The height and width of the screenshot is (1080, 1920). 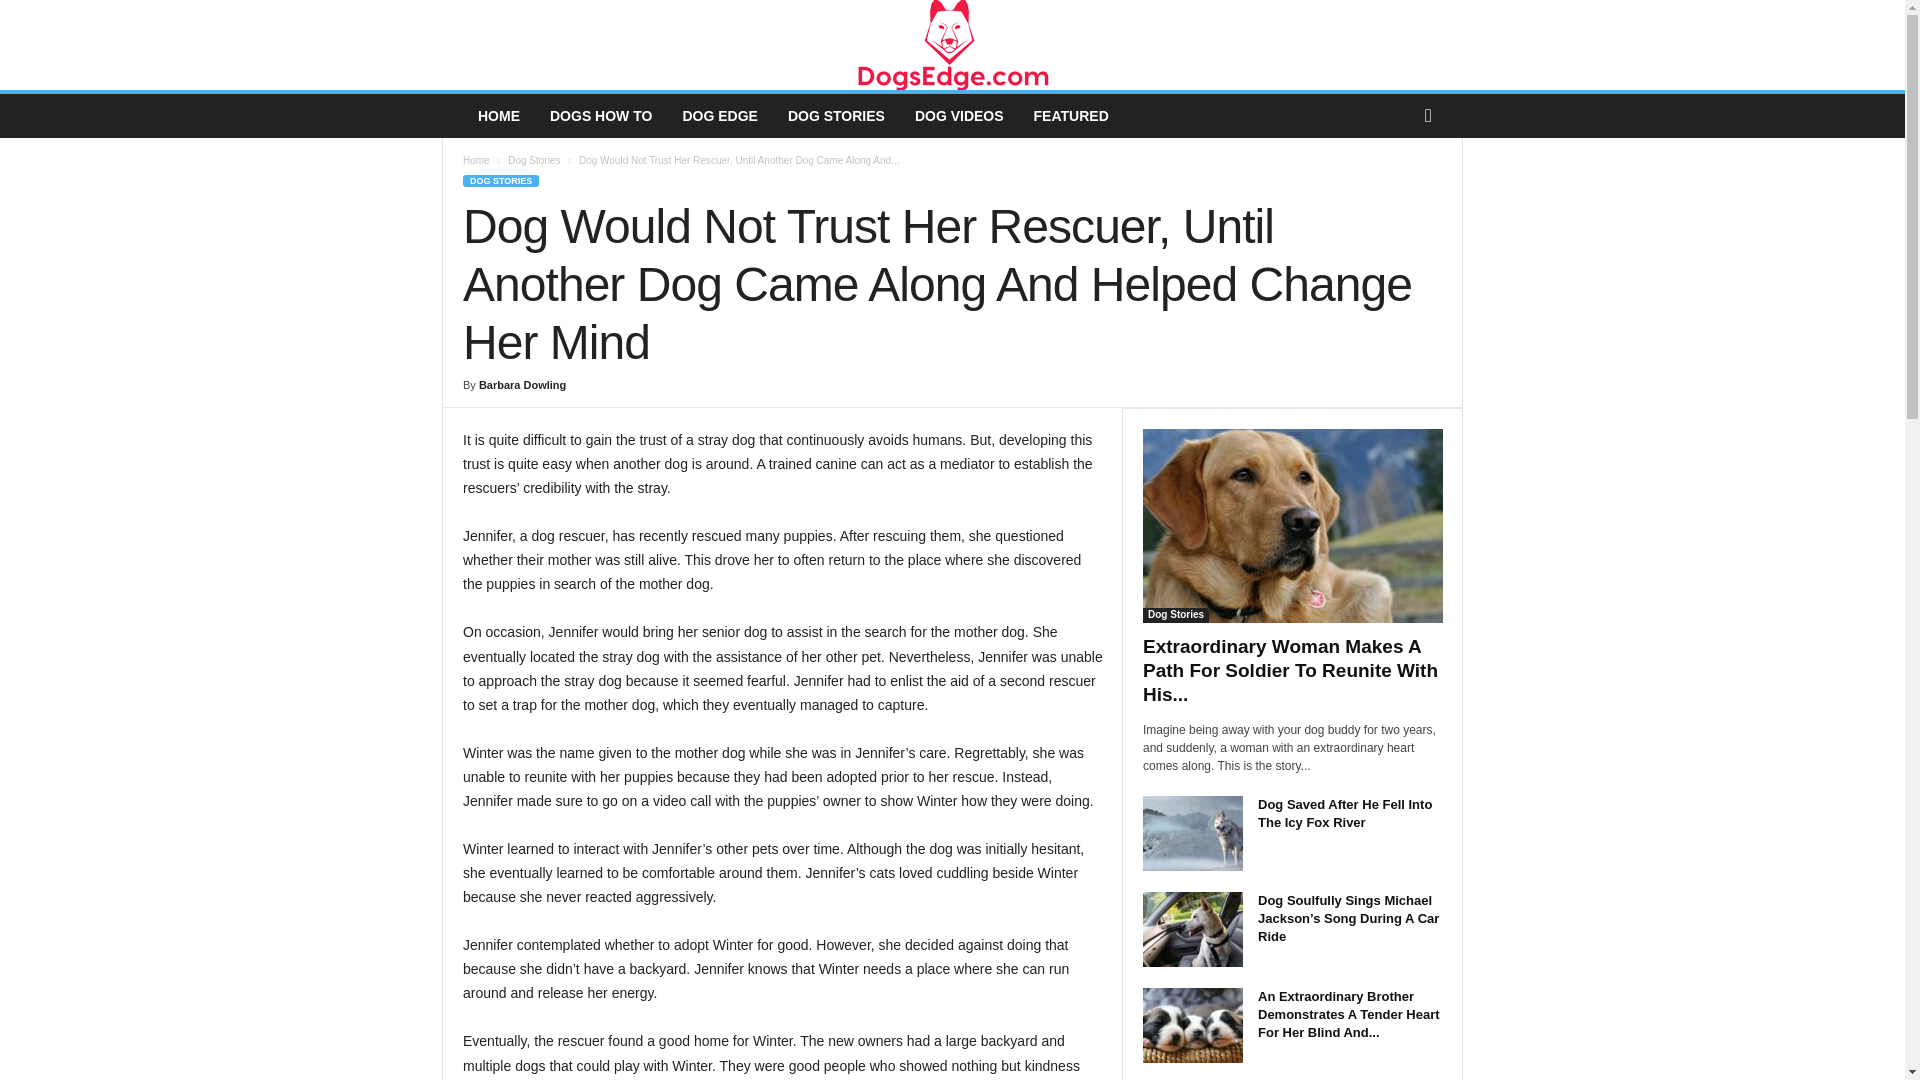 What do you see at coordinates (534, 160) in the screenshot?
I see `Dog Stories` at bounding box center [534, 160].